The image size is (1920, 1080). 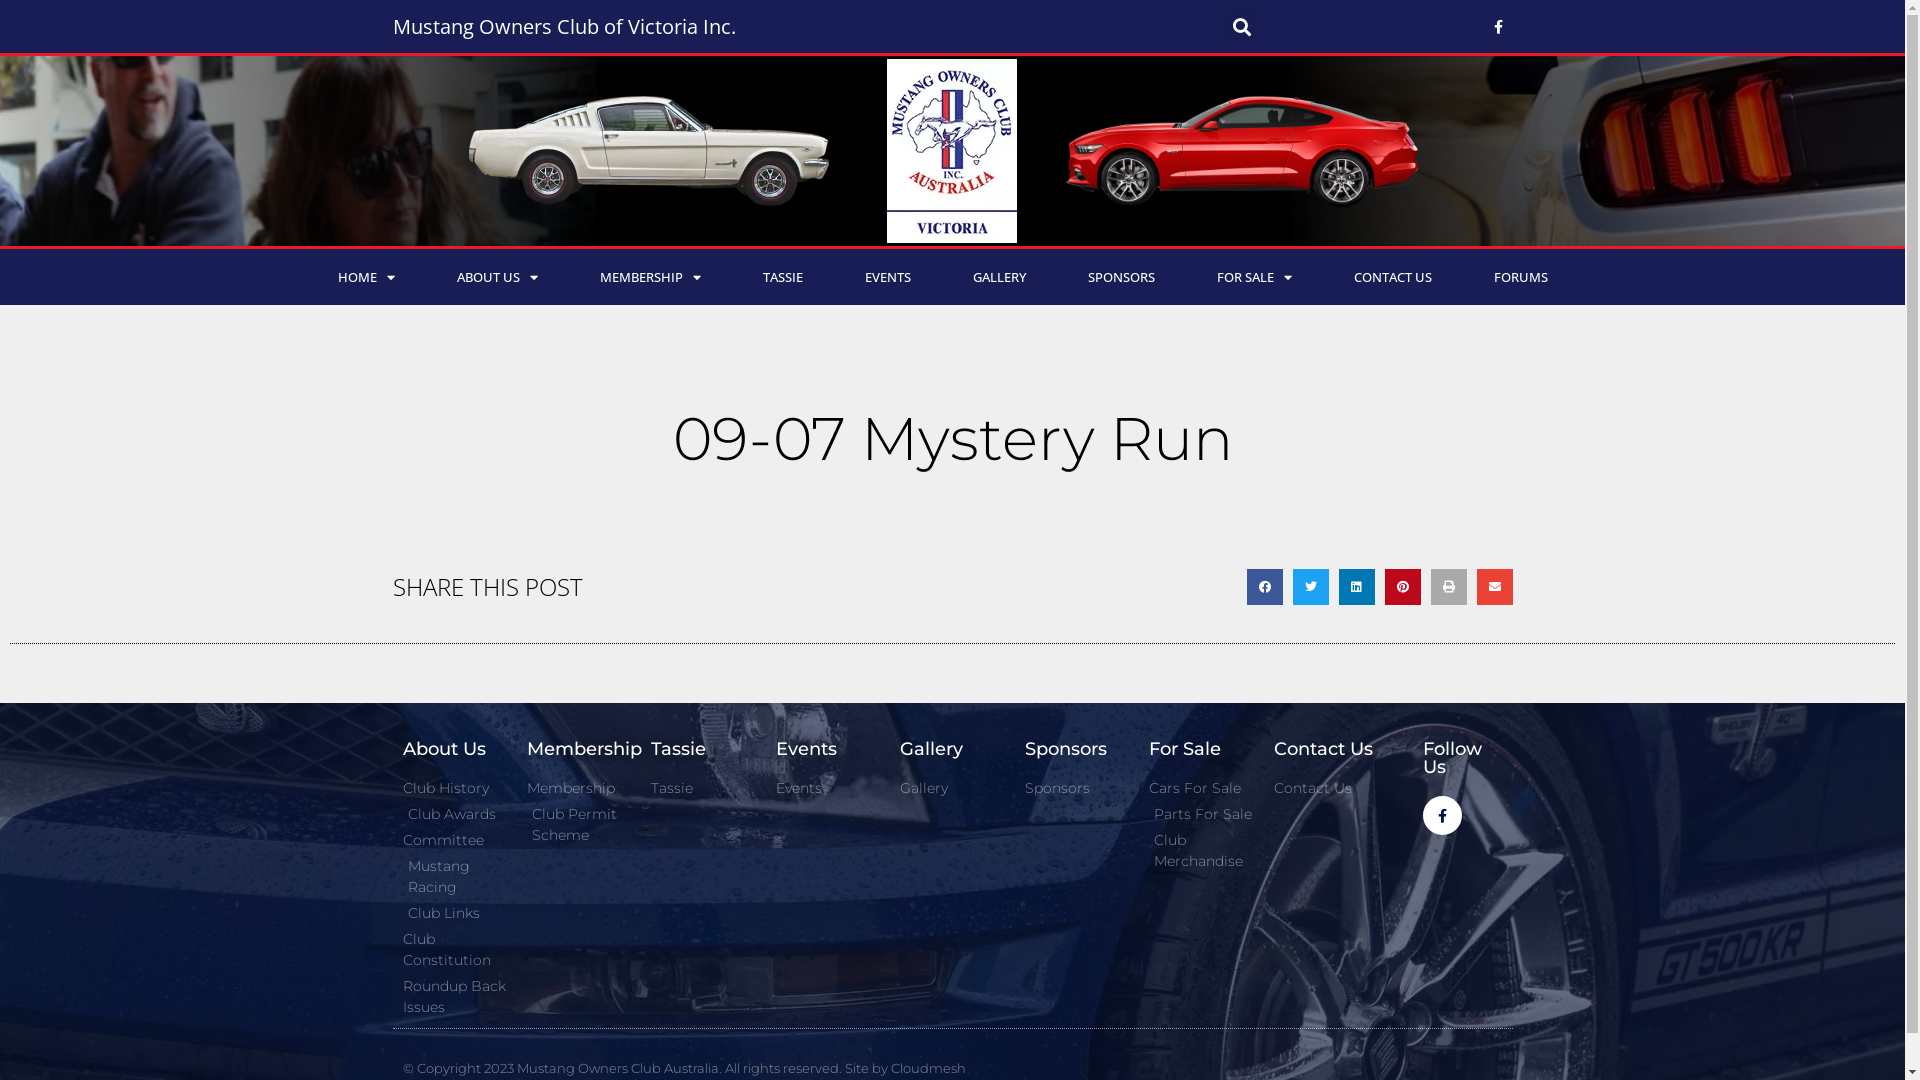 I want to click on ABOUT US, so click(x=498, y=277).